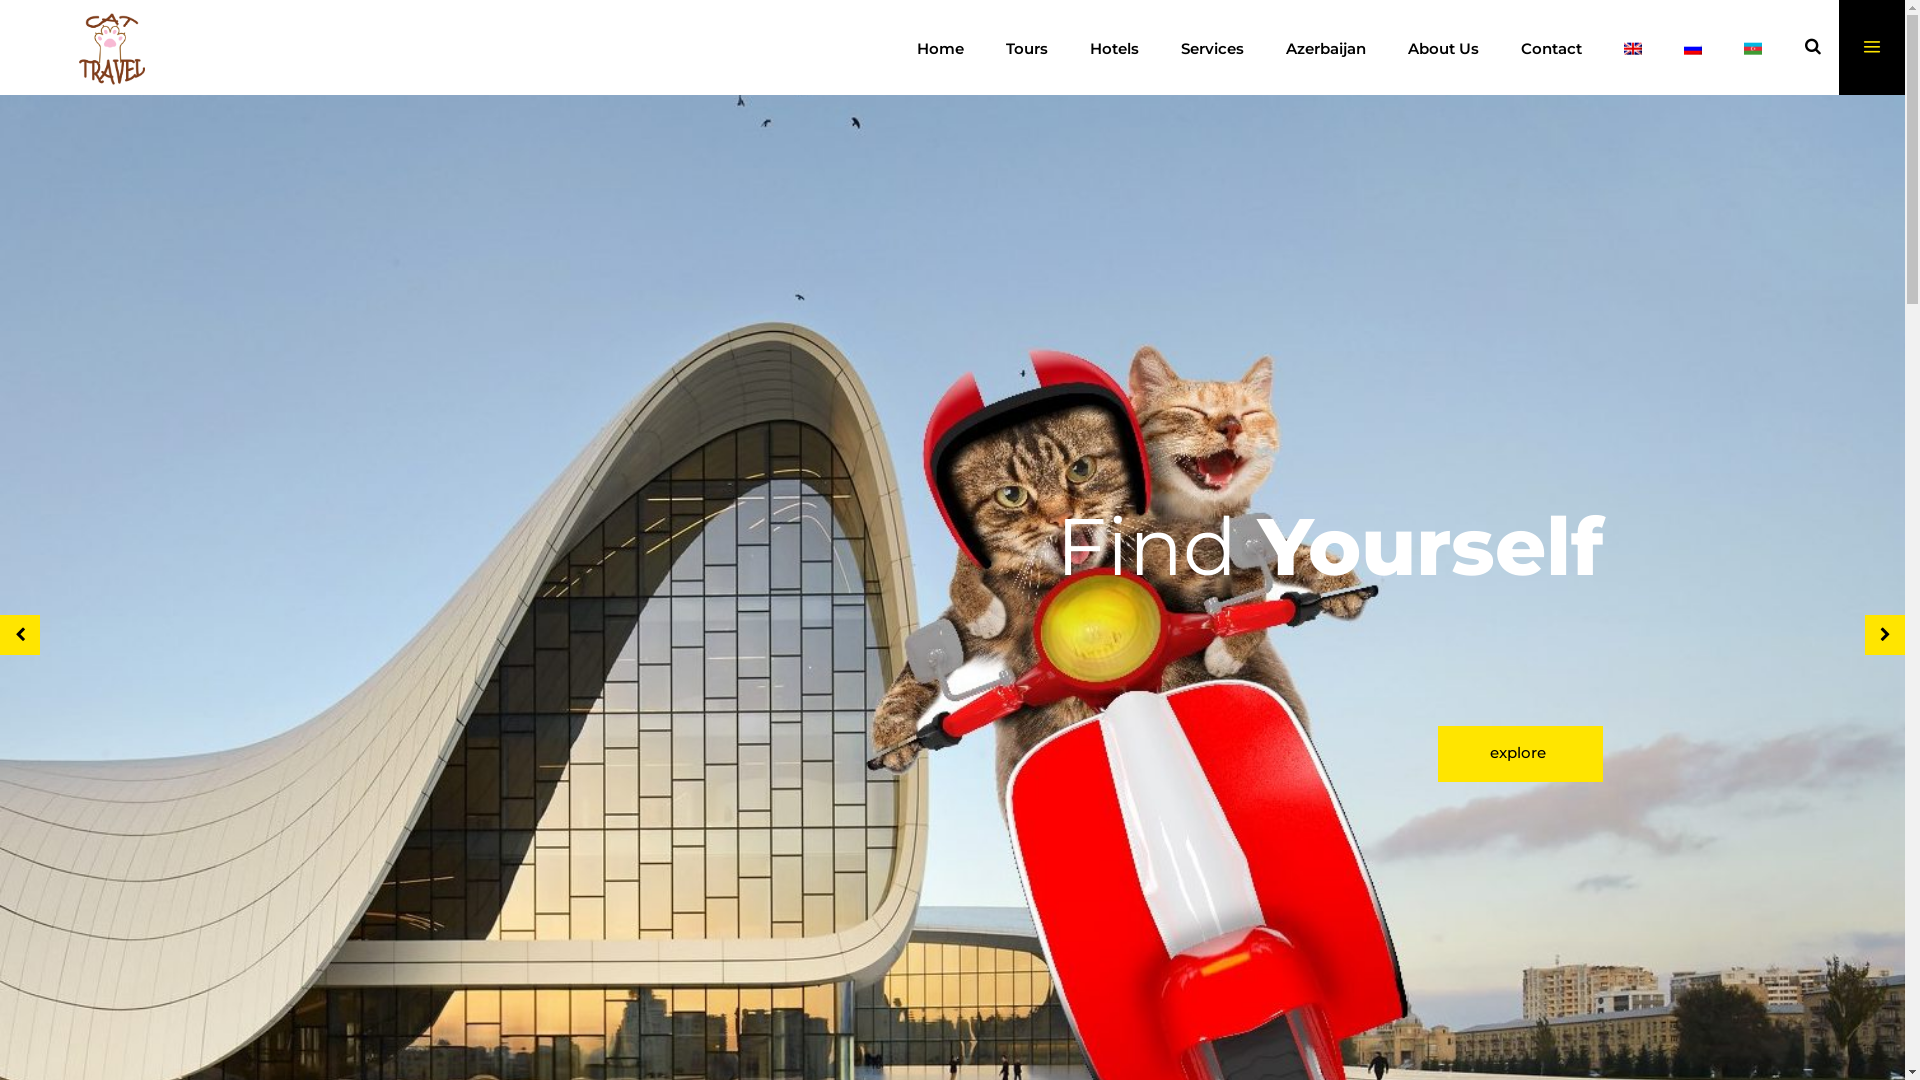  Describe the element at coordinates (1027, 48) in the screenshot. I see `Tours` at that location.